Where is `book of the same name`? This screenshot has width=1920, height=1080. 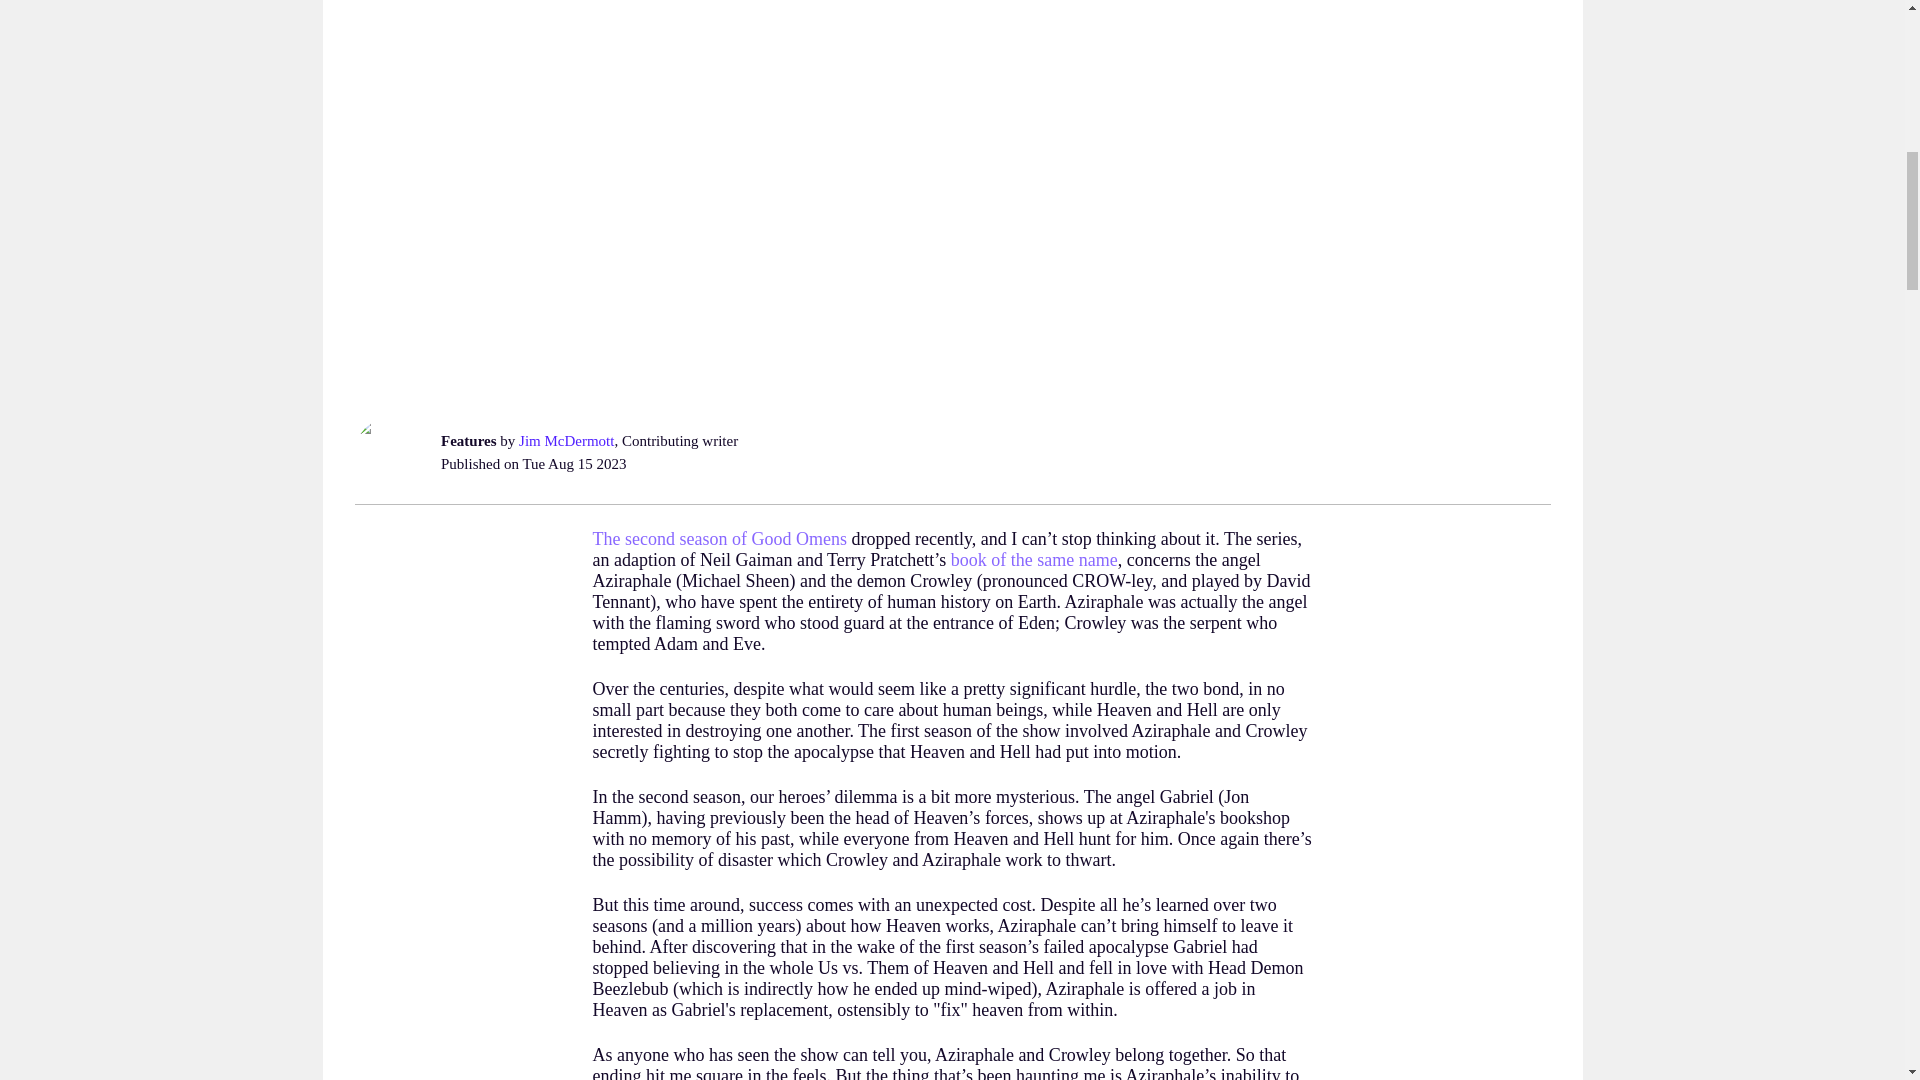
book of the same name is located at coordinates (1034, 560).